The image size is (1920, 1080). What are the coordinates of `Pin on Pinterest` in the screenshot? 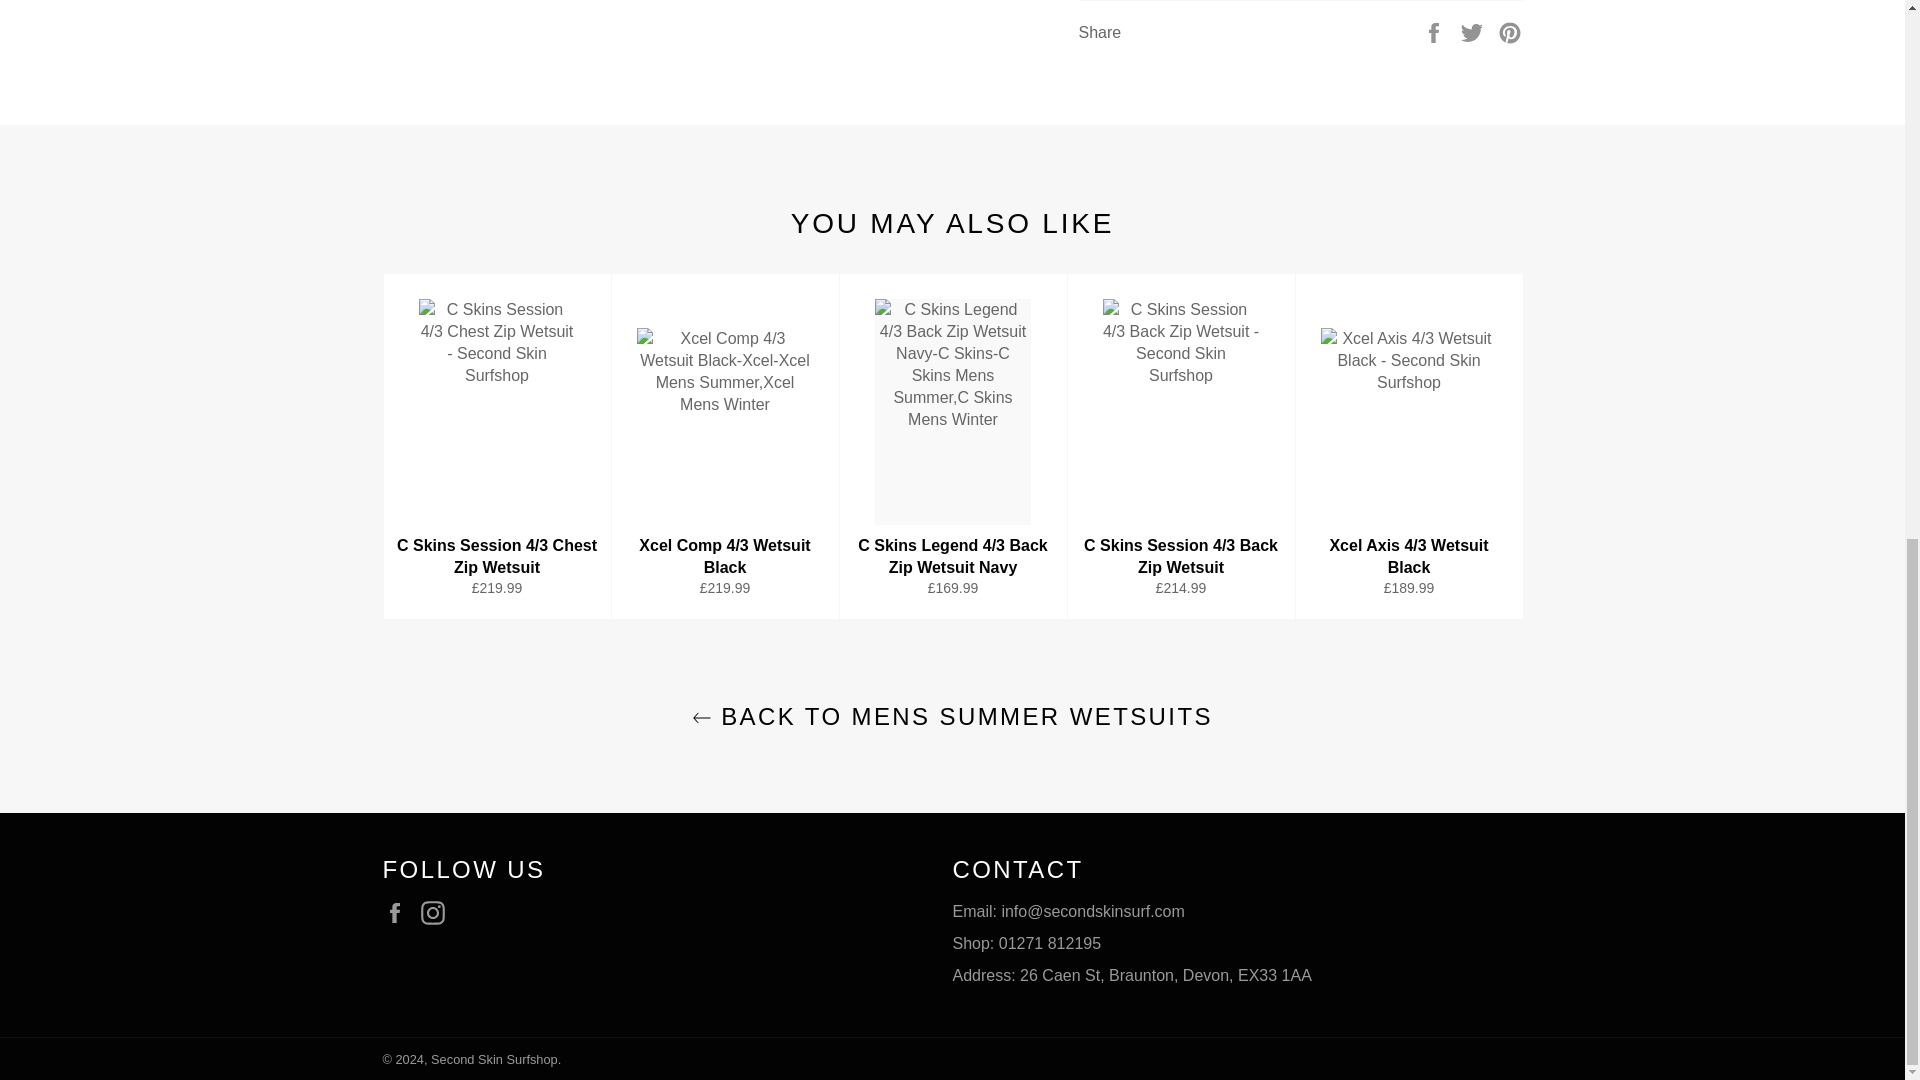 It's located at (1510, 30).